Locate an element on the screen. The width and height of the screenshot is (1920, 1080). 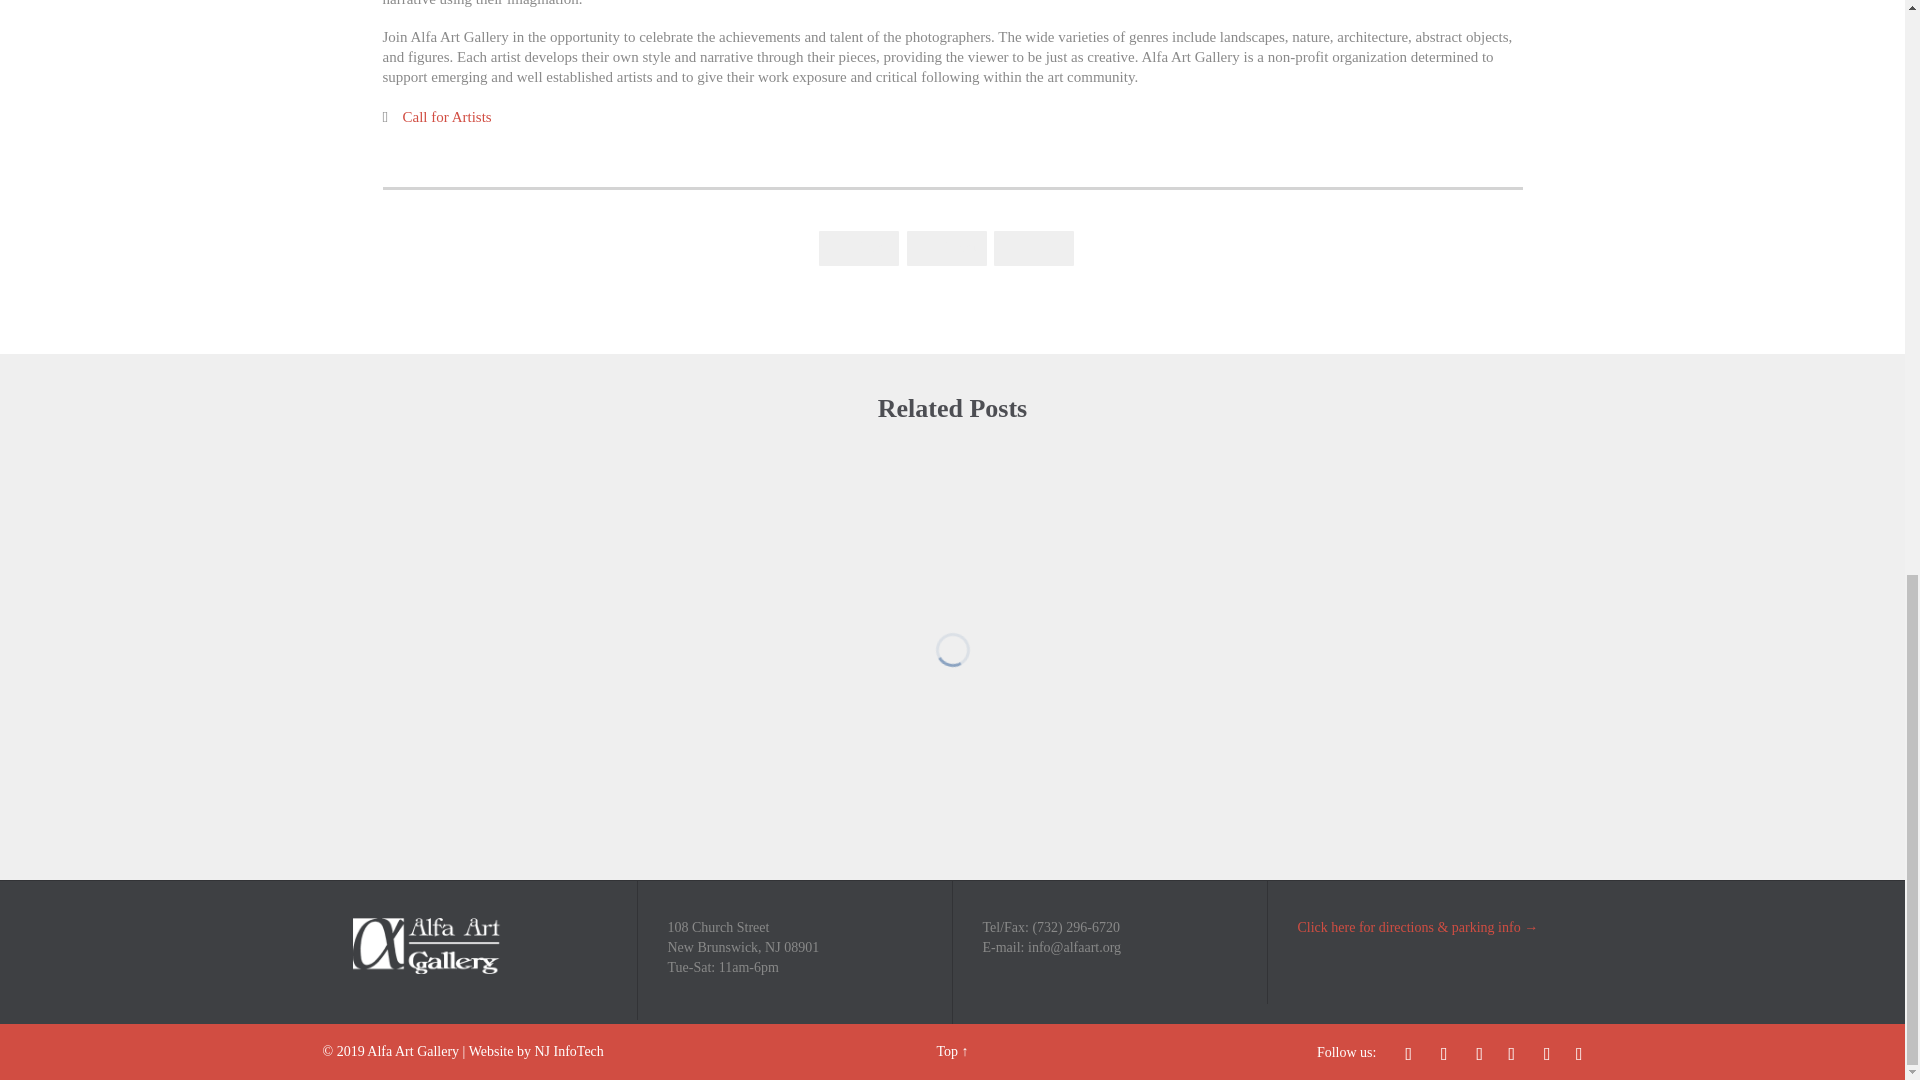
Share on Facebook is located at coordinates (858, 247).